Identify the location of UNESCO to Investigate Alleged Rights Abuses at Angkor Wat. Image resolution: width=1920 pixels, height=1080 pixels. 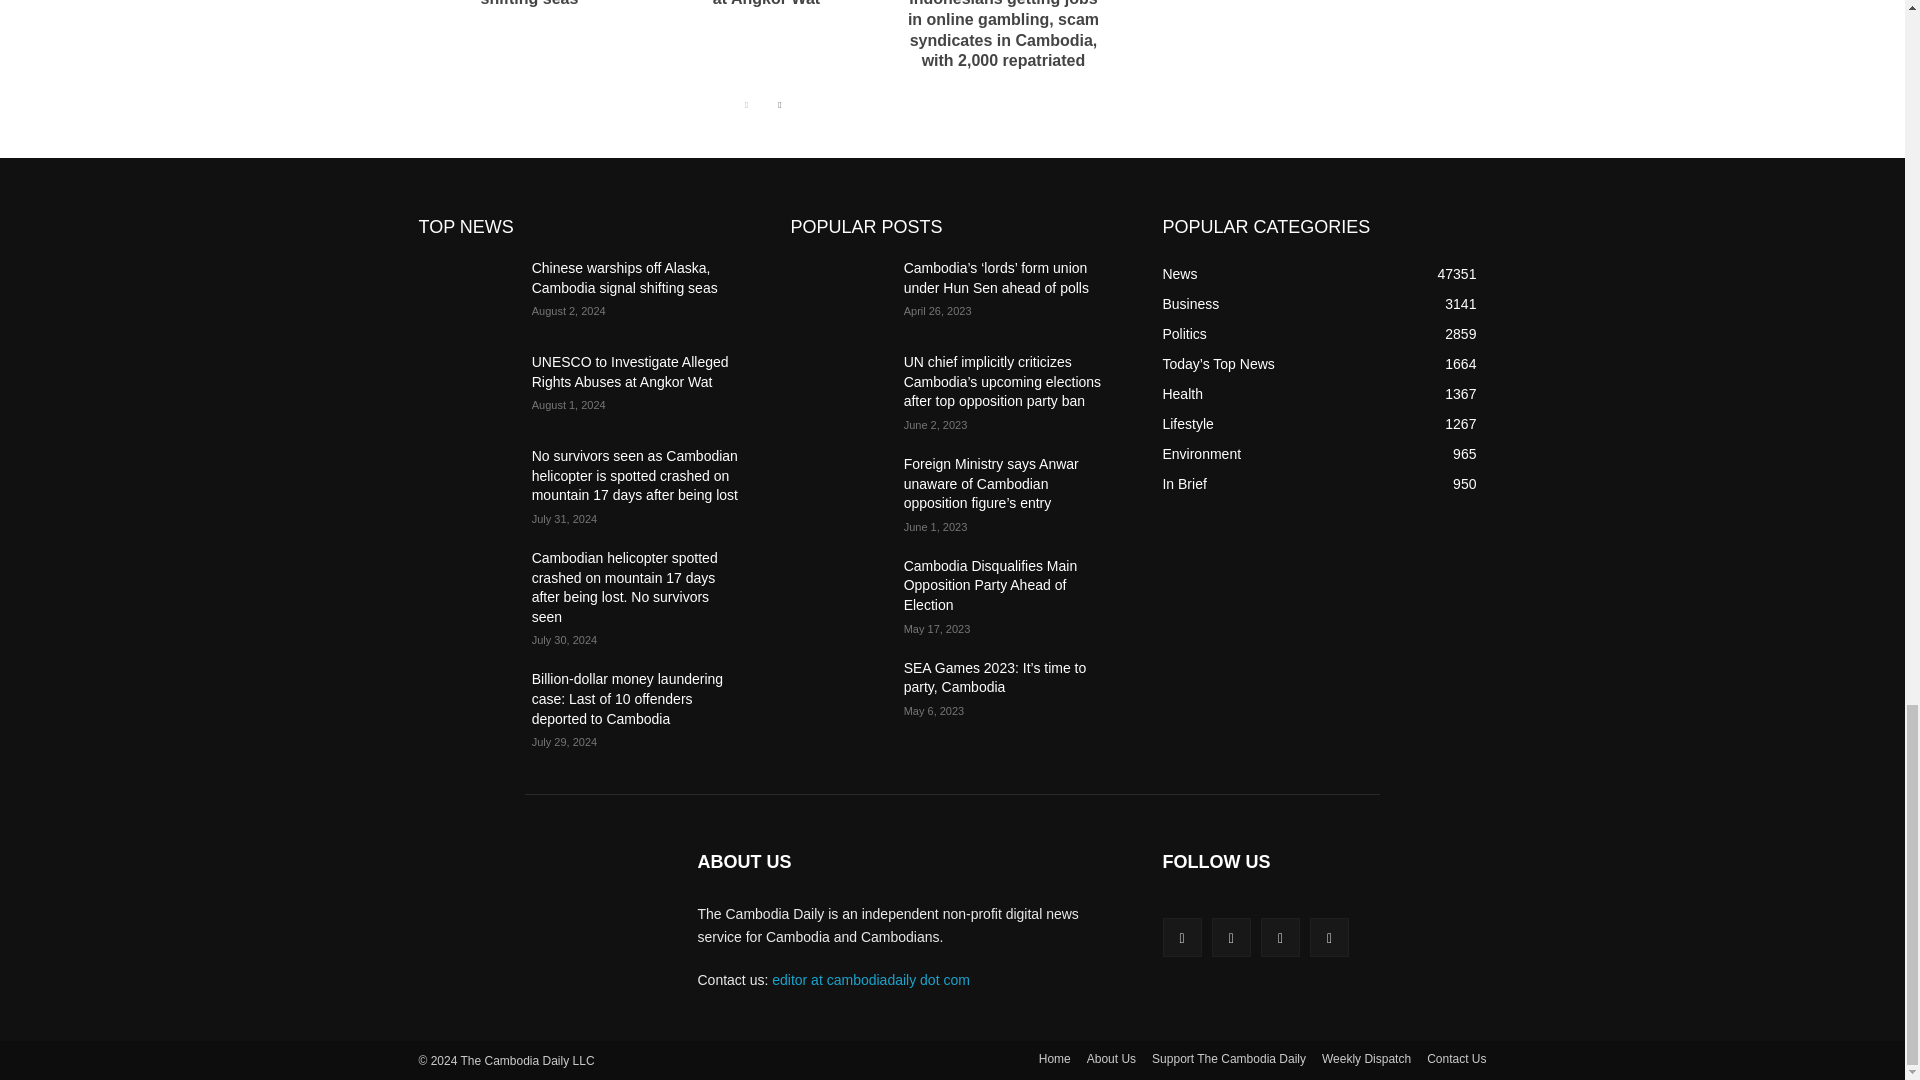
(766, 3).